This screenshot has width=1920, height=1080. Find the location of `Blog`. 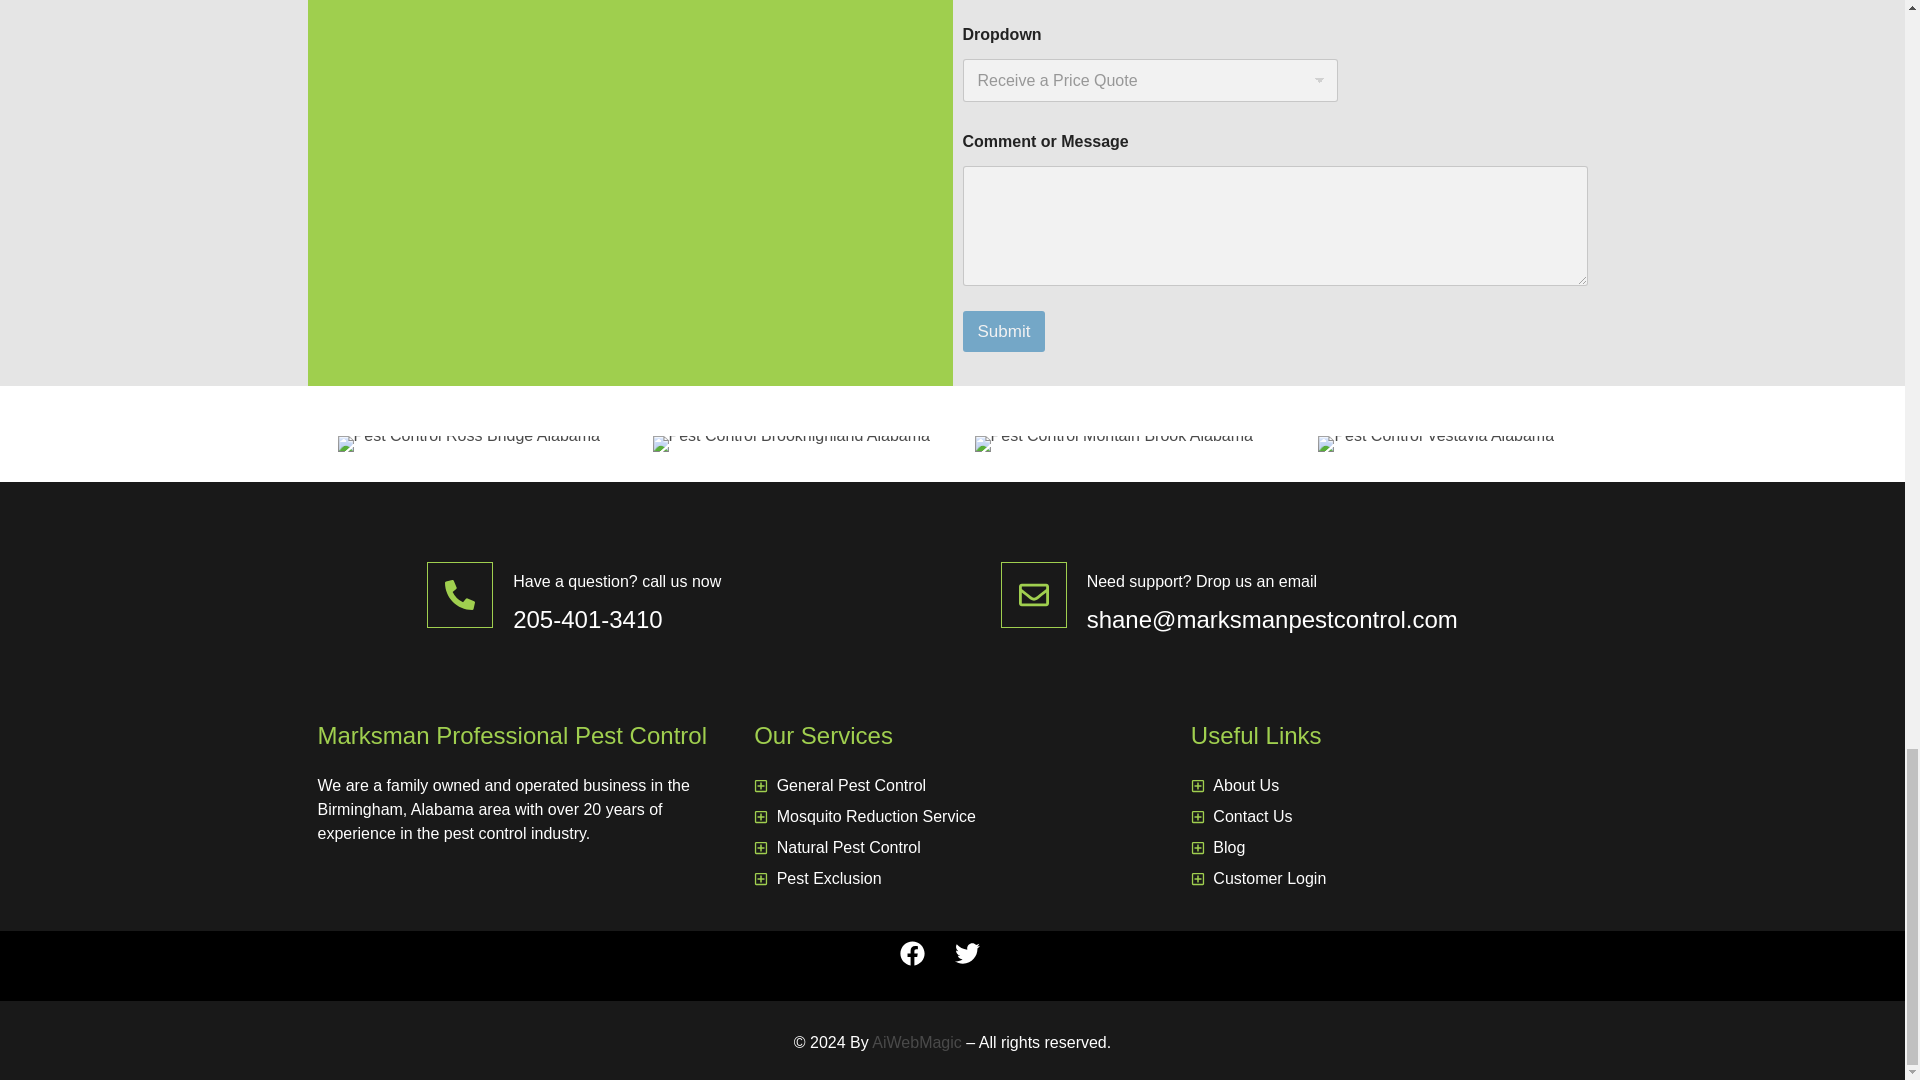

Blog is located at coordinates (1388, 847).